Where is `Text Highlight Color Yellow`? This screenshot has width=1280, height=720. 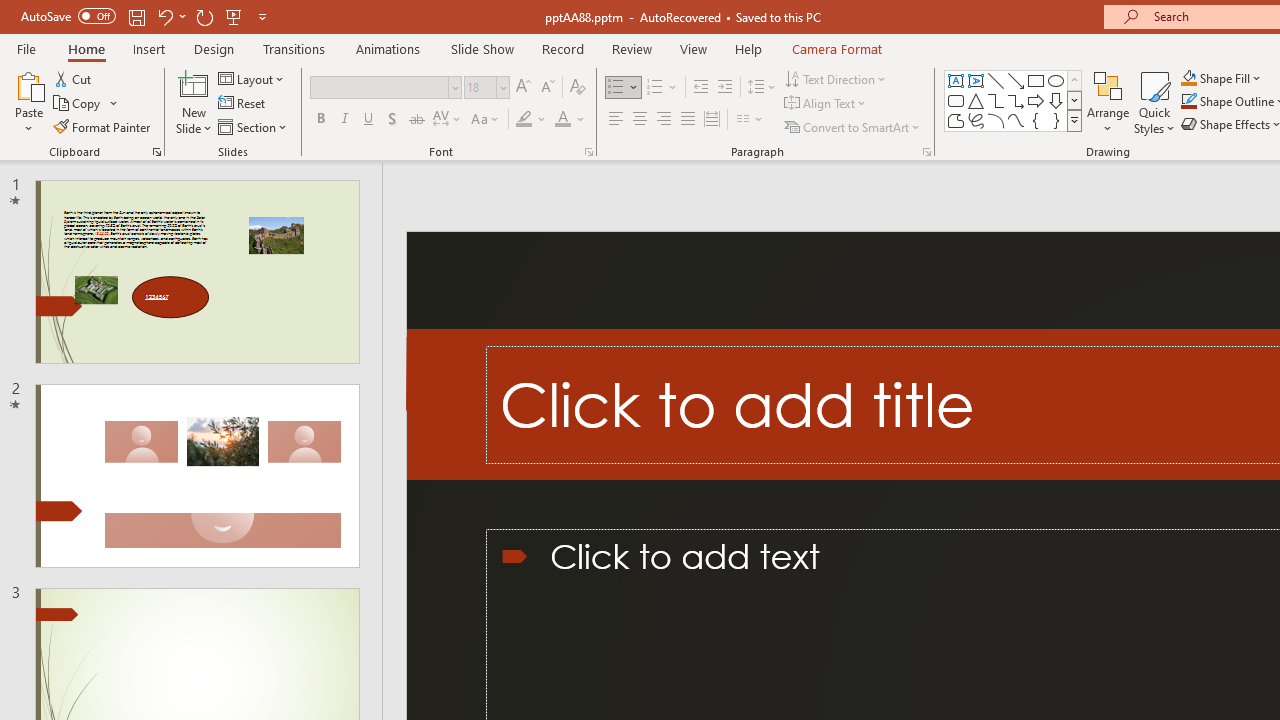 Text Highlight Color Yellow is located at coordinates (524, 120).